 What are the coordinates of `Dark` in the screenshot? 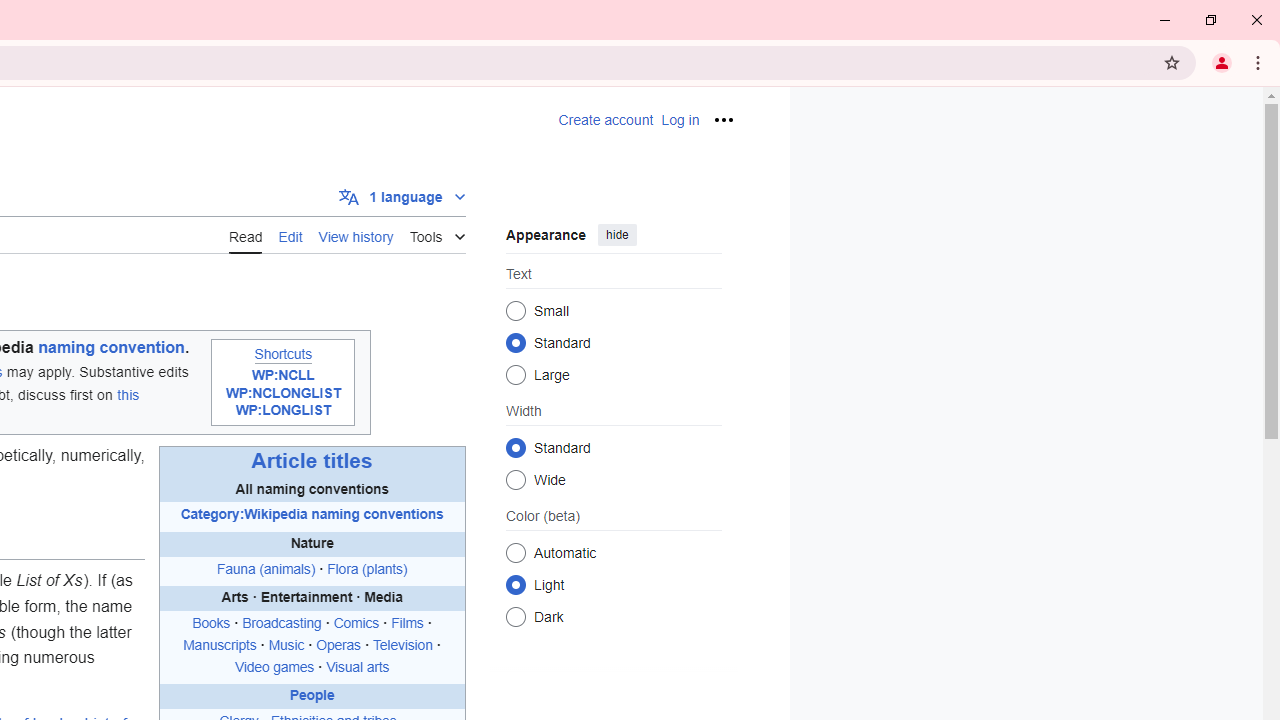 It's located at (516, 616).